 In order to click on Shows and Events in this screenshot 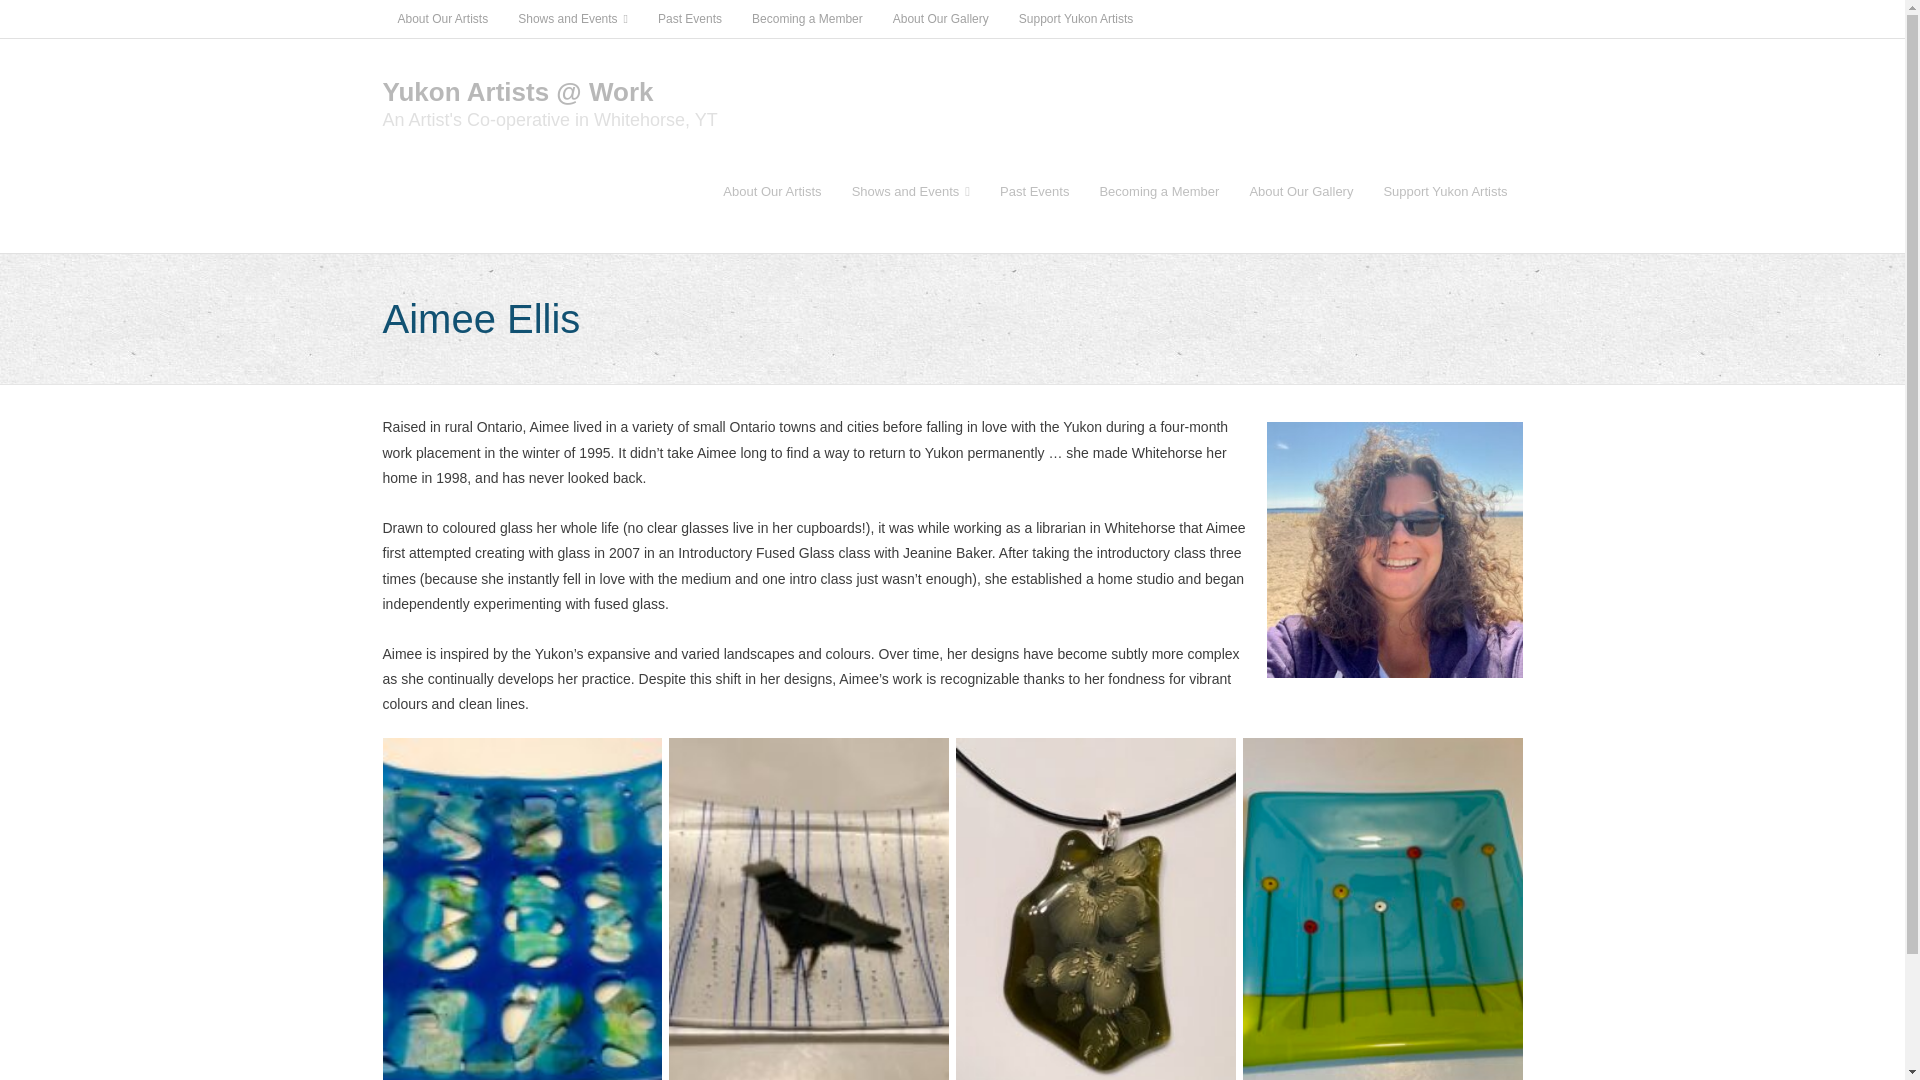, I will do `click(573, 18)`.